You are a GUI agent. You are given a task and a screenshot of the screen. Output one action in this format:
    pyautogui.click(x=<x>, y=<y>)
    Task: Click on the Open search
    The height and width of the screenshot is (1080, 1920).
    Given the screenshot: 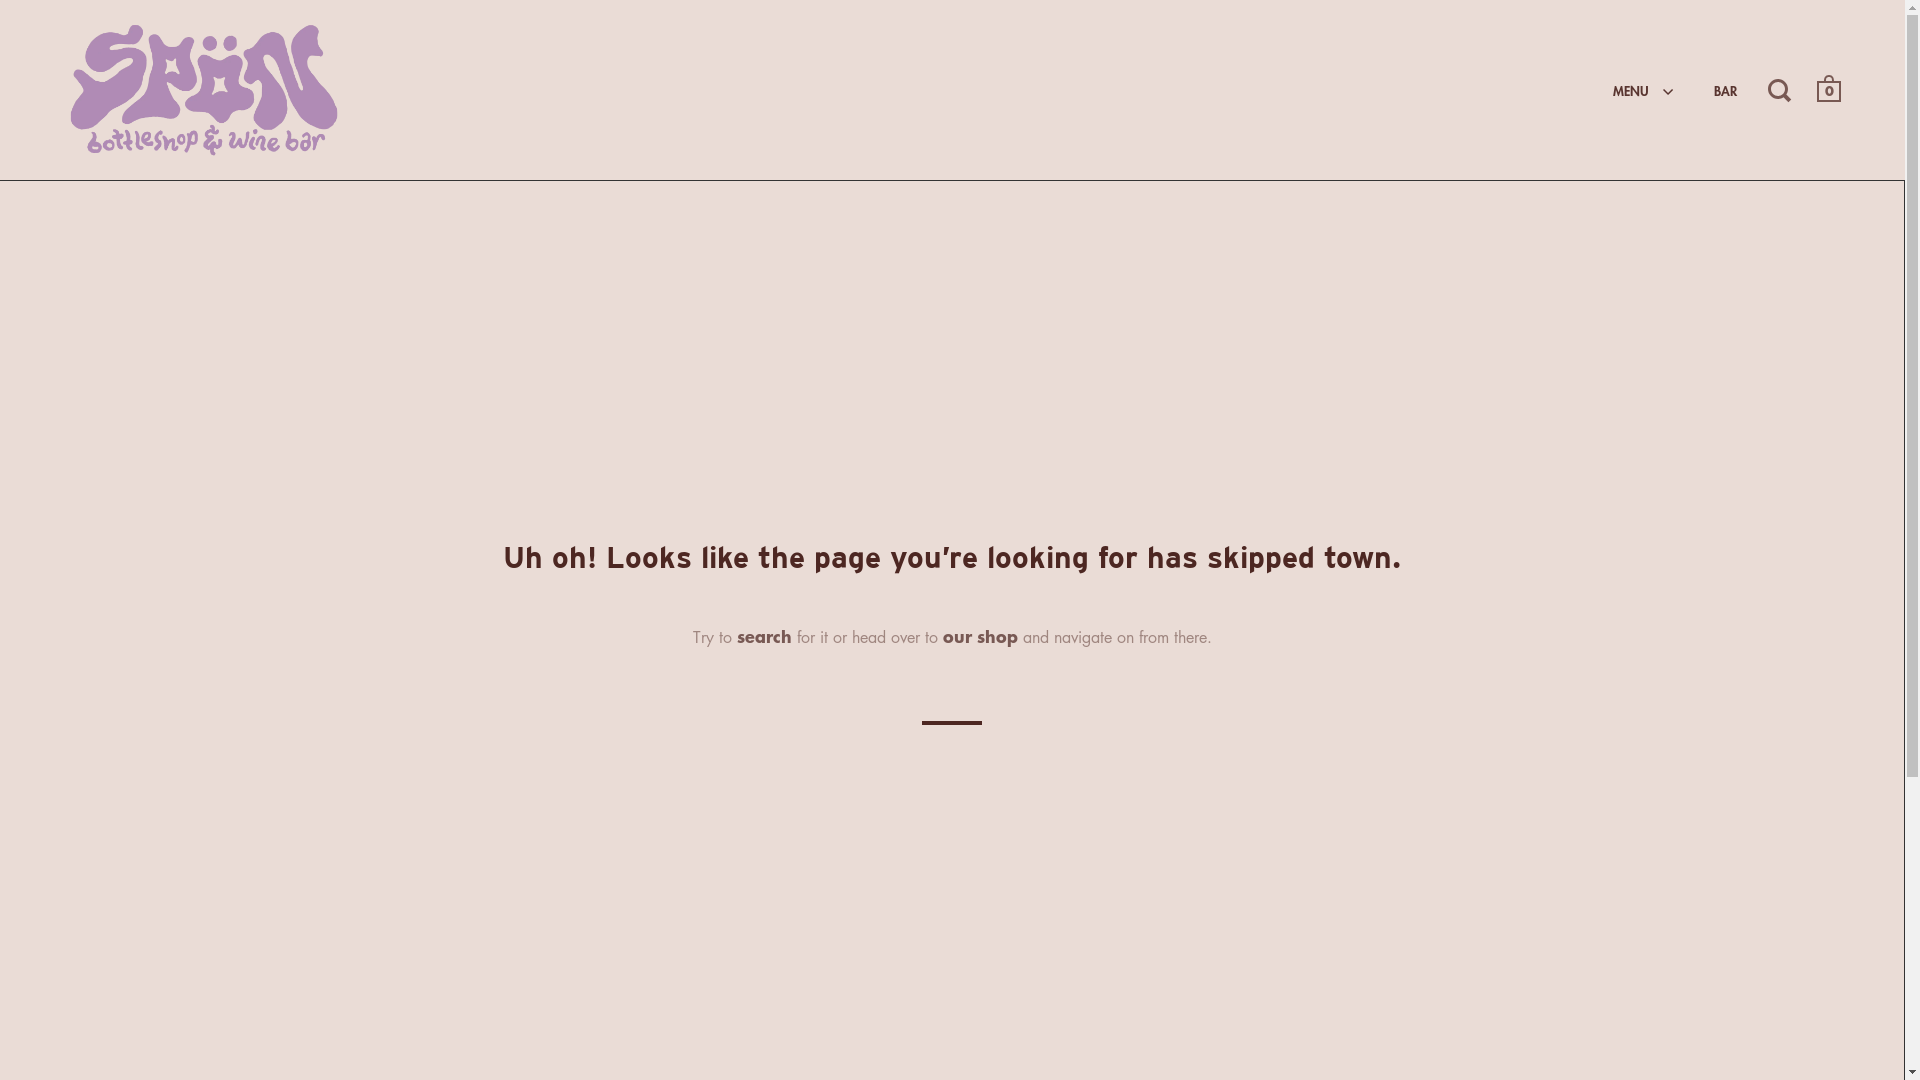 What is the action you would take?
    pyautogui.click(x=1782, y=89)
    